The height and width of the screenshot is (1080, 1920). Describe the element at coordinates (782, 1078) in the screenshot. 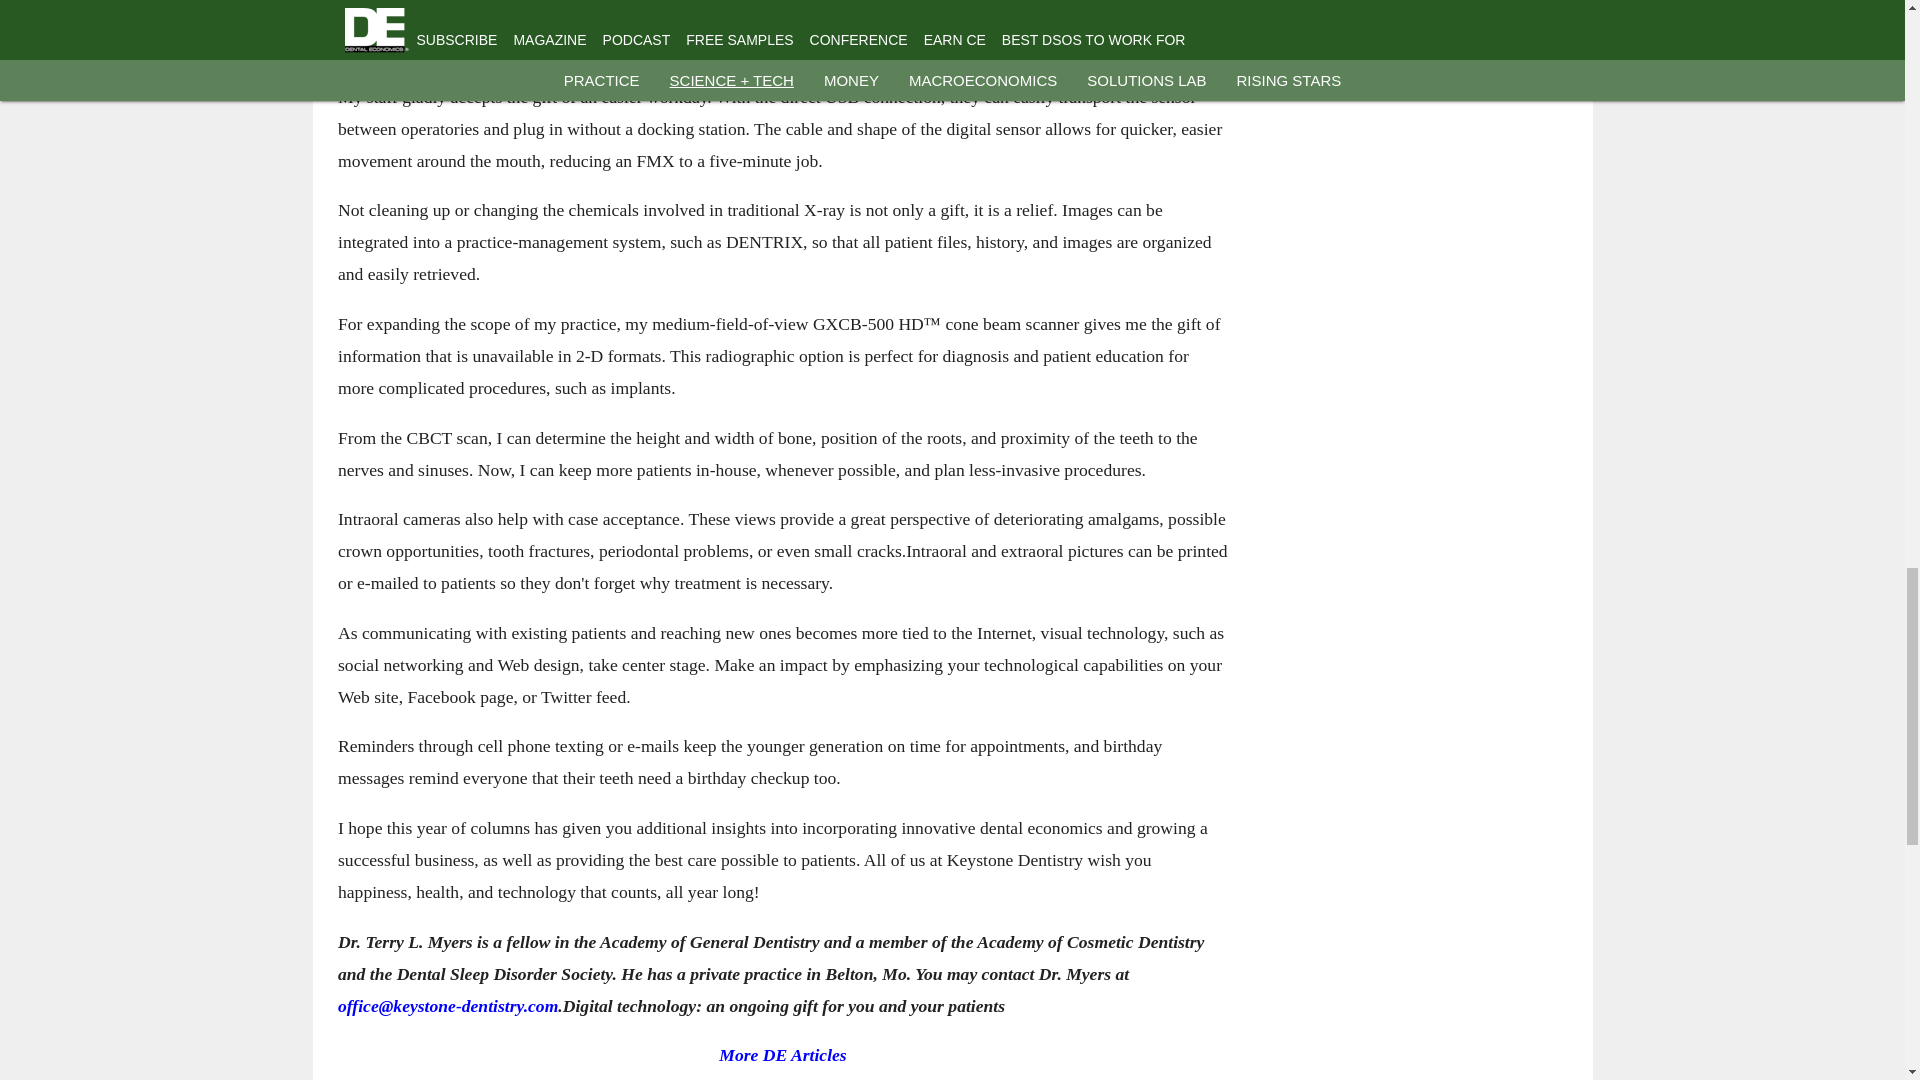

I see `Past DE Issues` at that location.